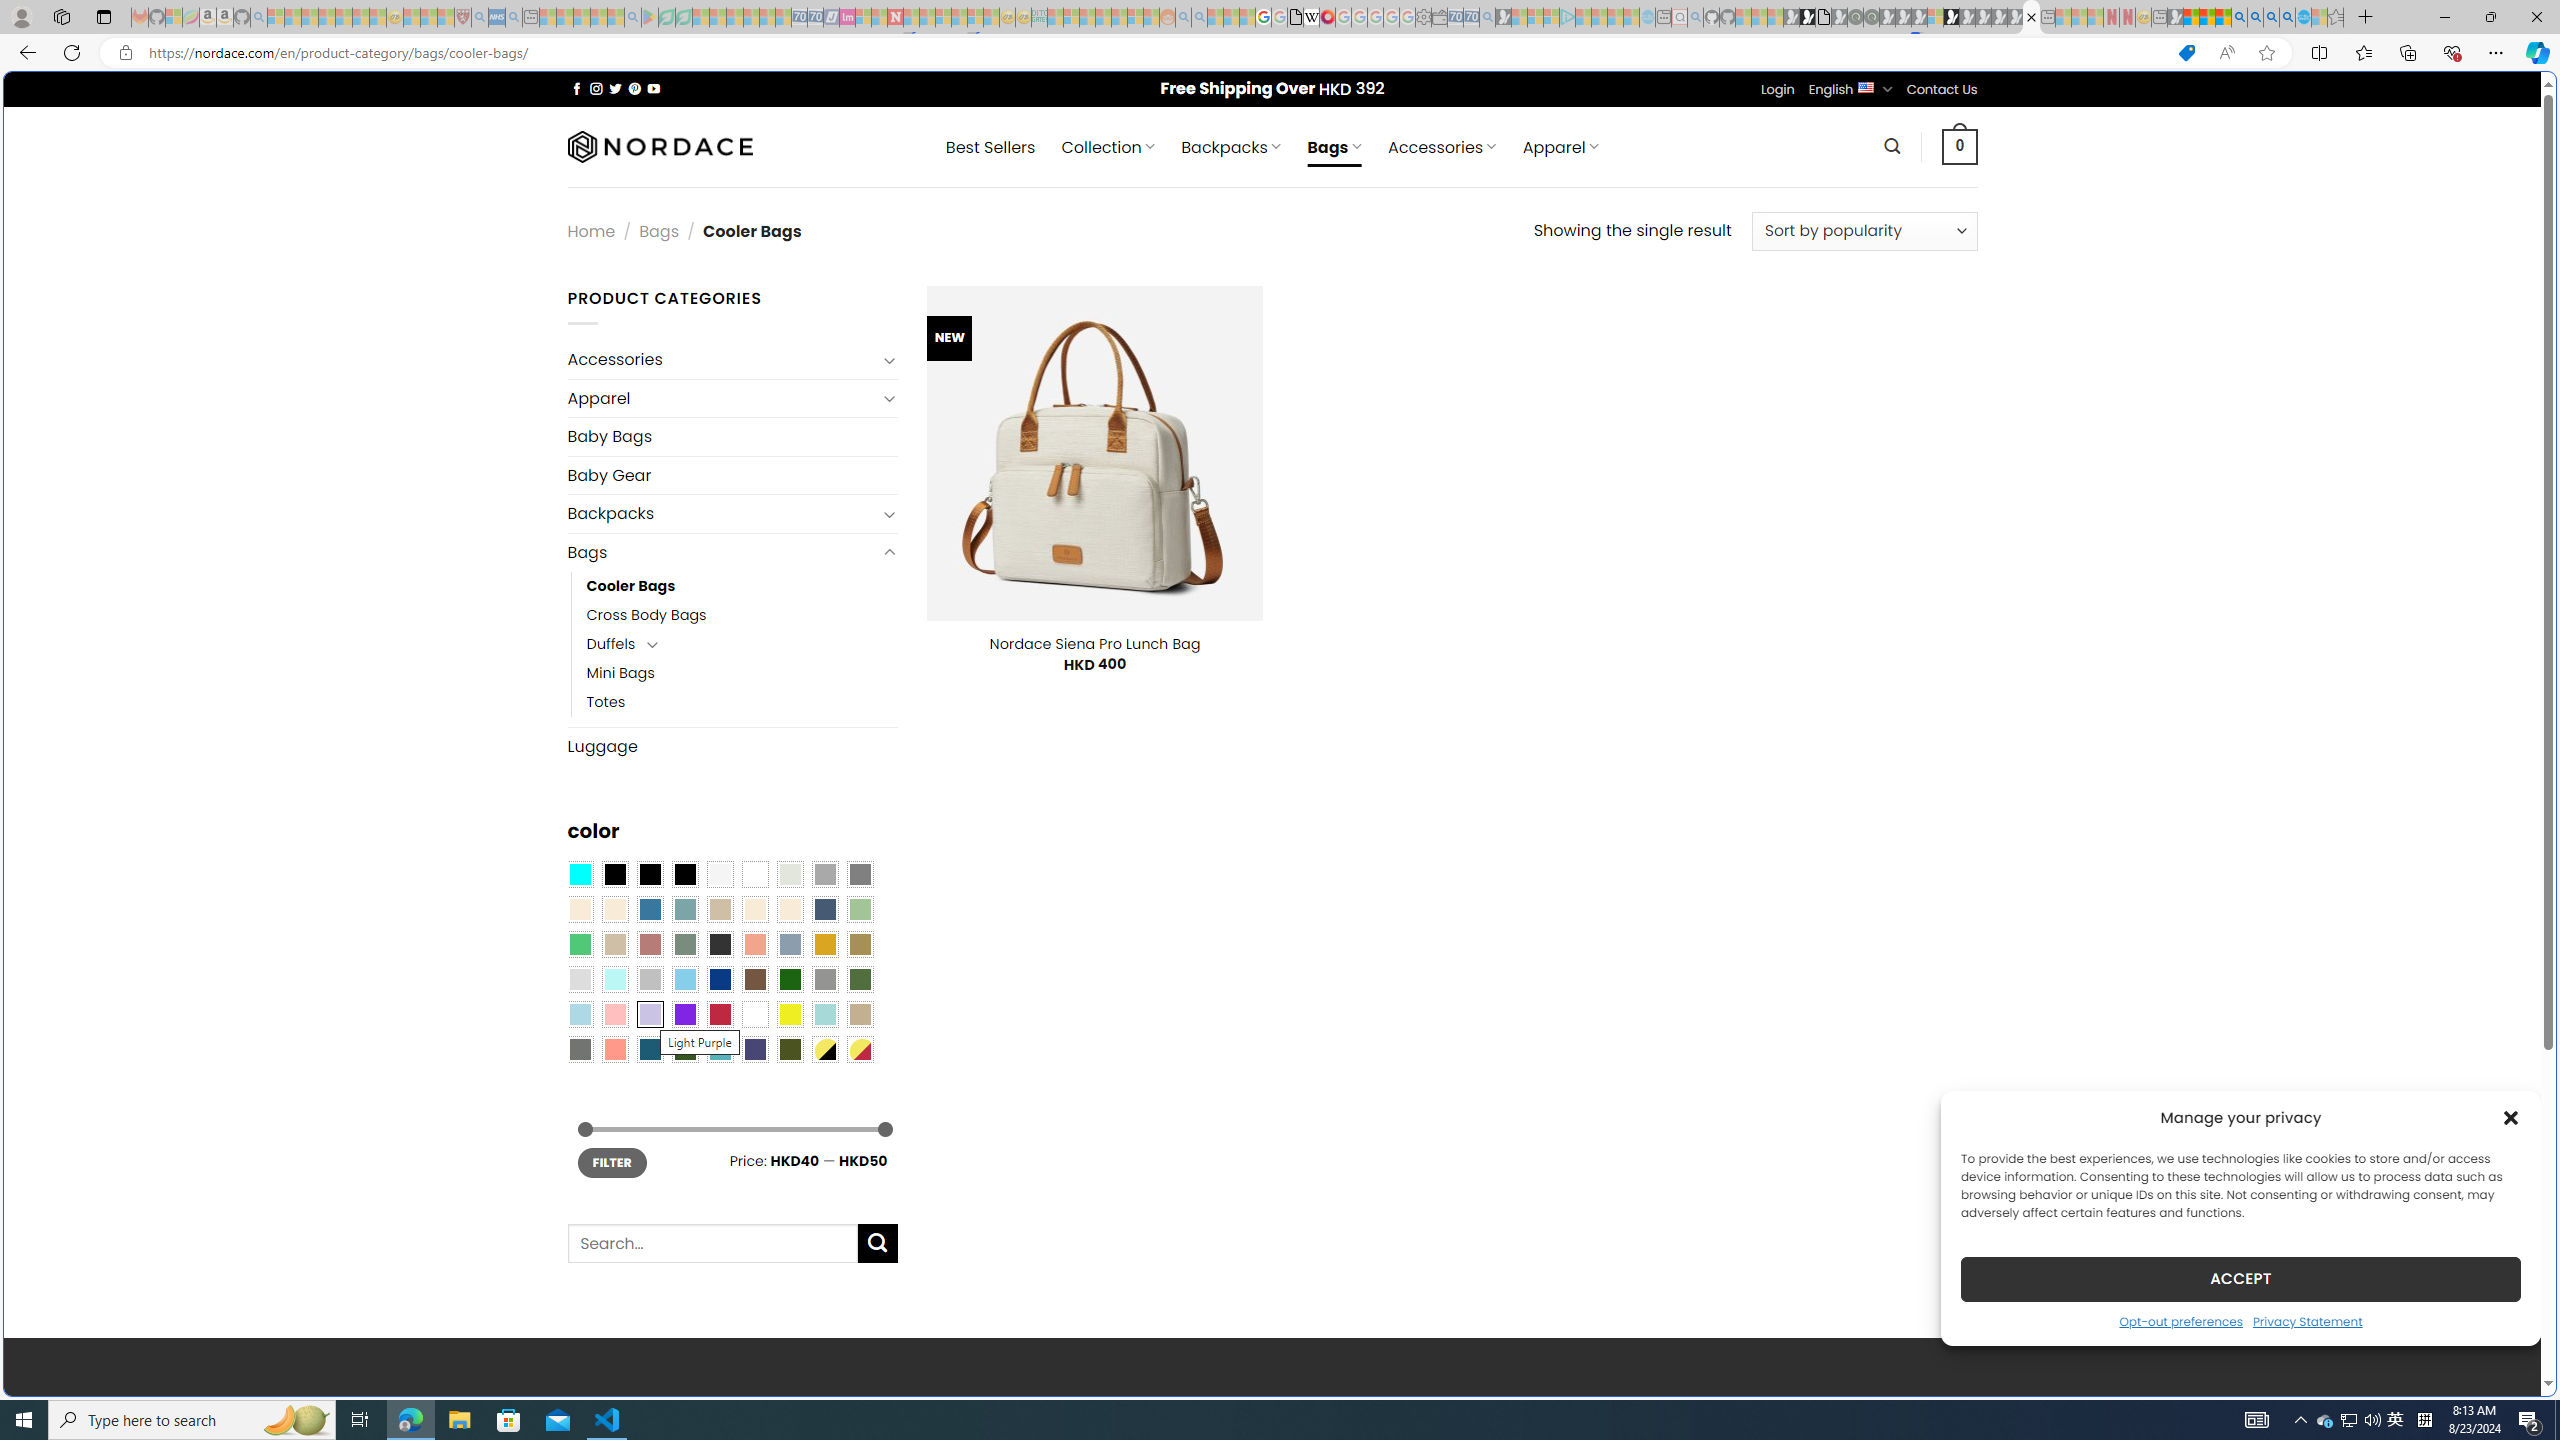 Image resolution: width=2560 pixels, height=1440 pixels. Describe the element at coordinates (614, 875) in the screenshot. I see `All Black` at that location.